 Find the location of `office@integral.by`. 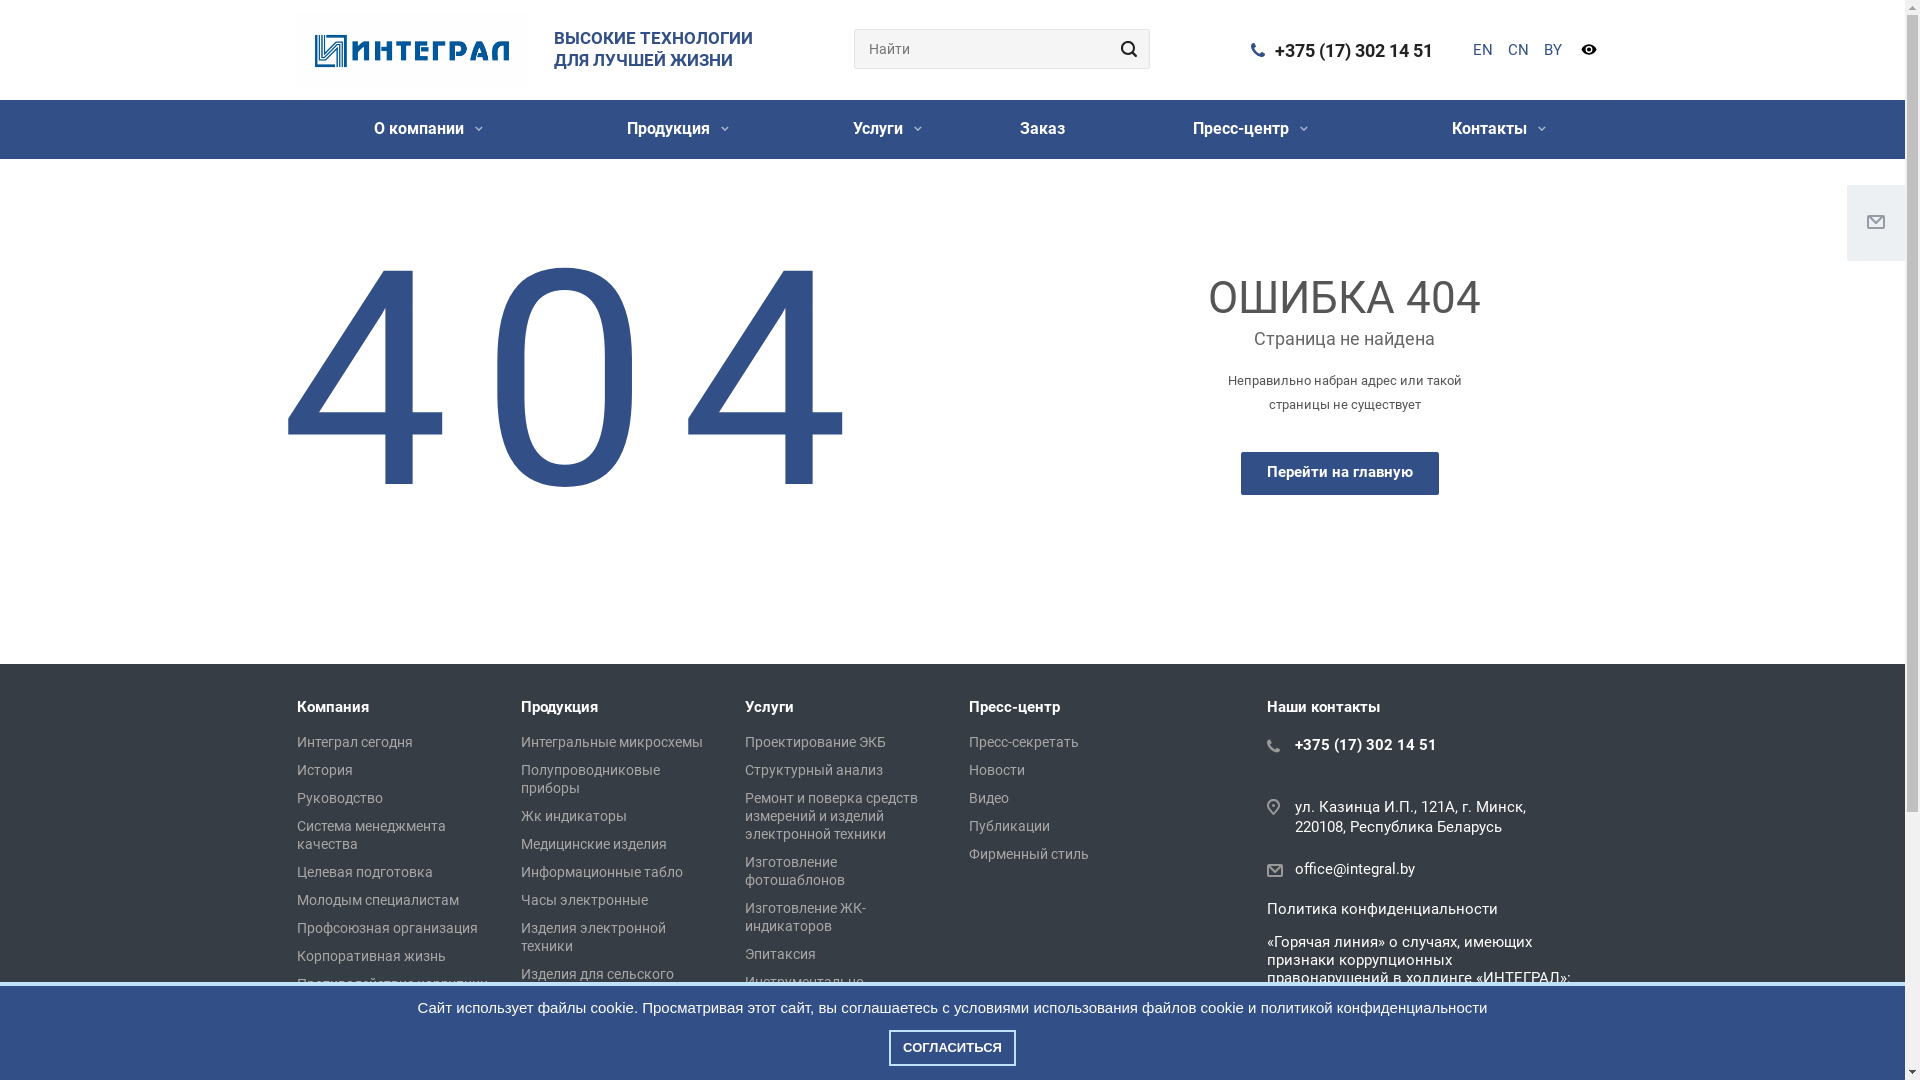

office@integral.by is located at coordinates (1355, 869).